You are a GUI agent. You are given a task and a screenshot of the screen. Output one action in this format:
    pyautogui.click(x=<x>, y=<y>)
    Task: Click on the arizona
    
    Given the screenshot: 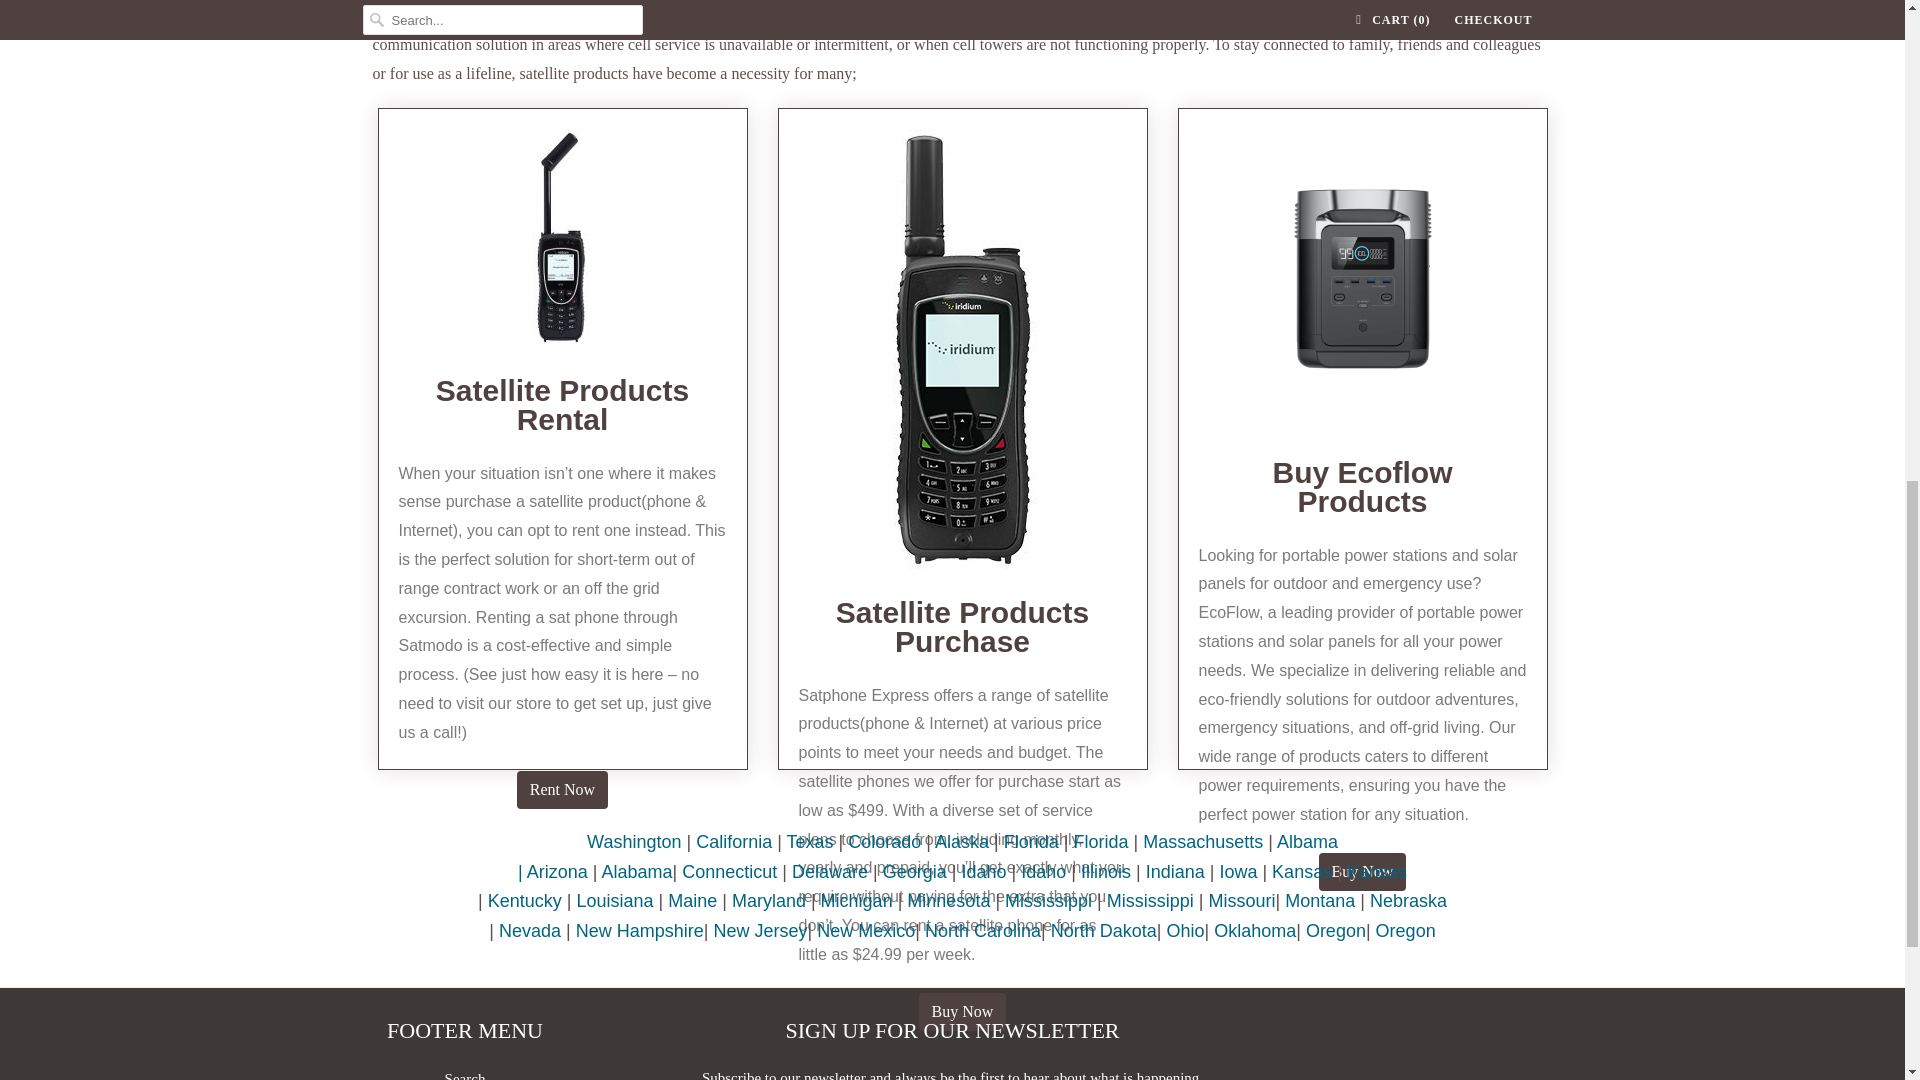 What is the action you would take?
    pyautogui.click(x=556, y=872)
    